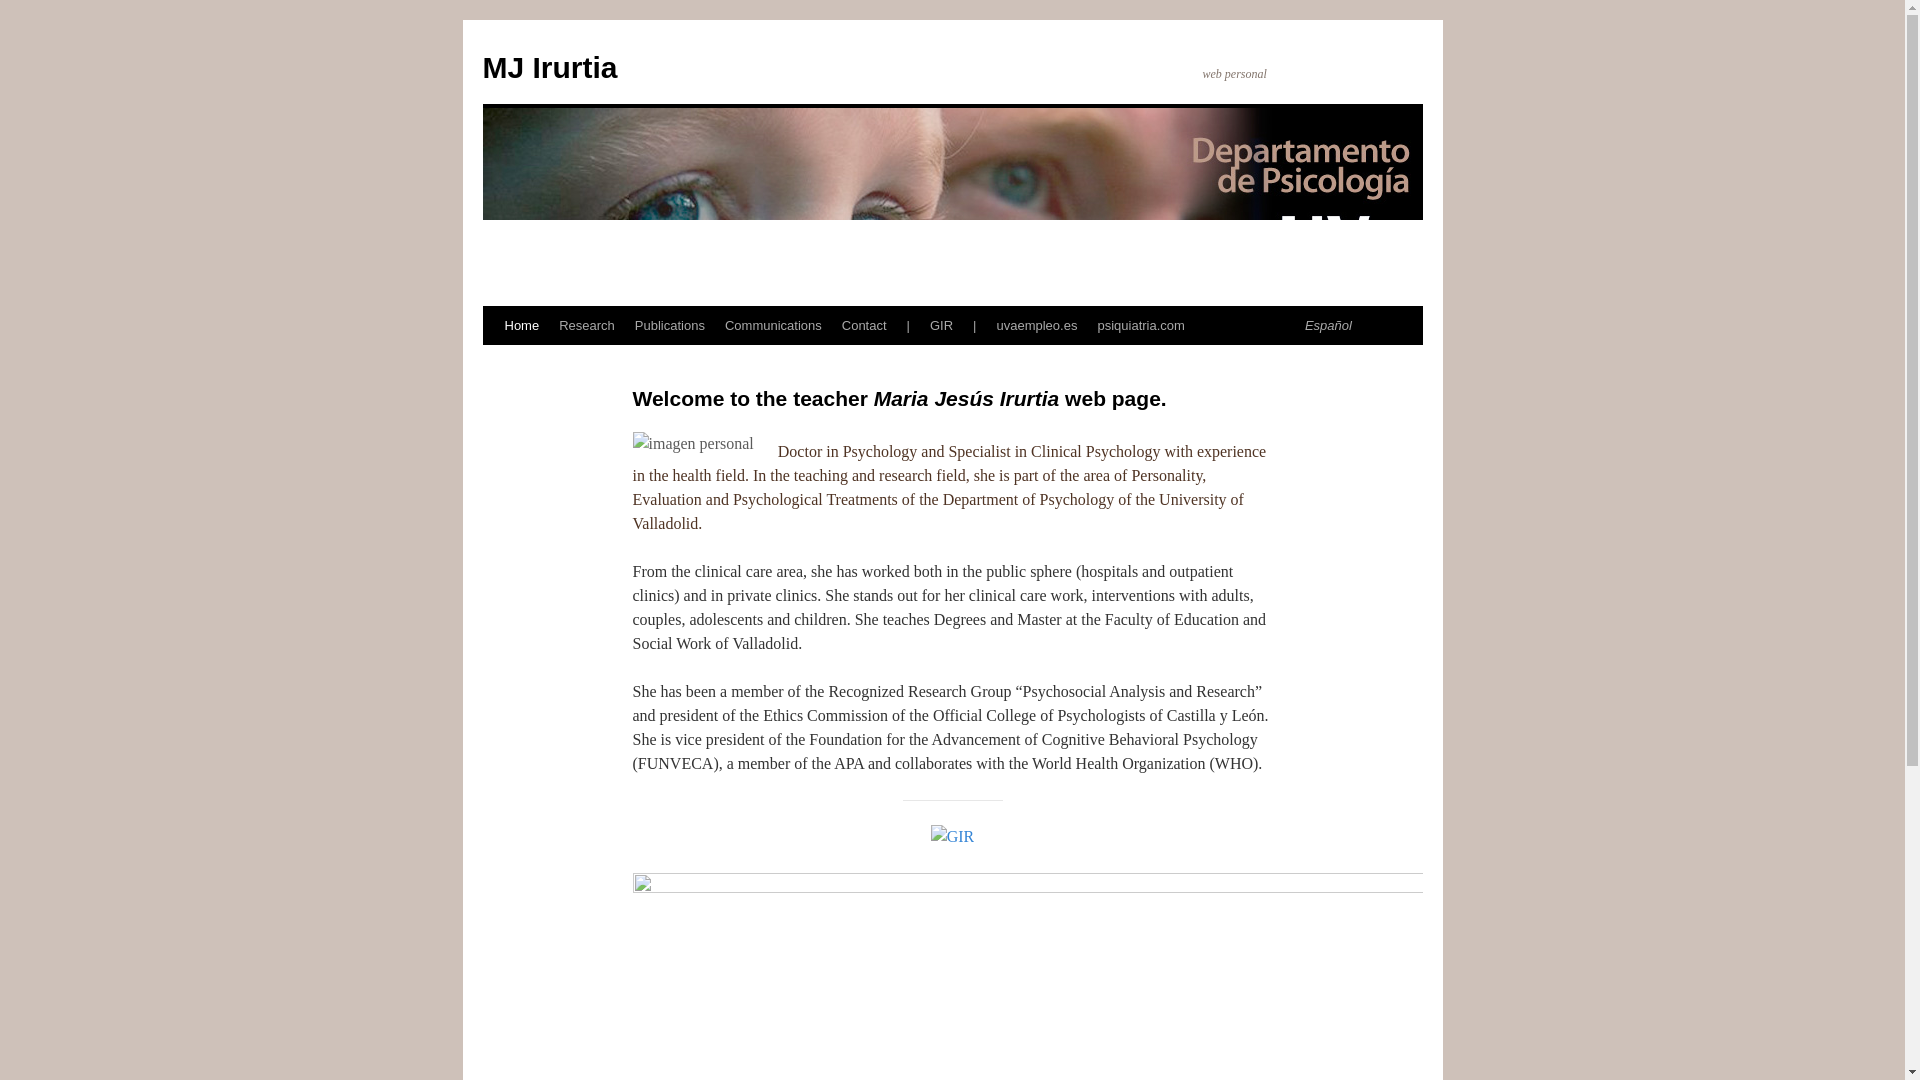 The height and width of the screenshot is (1080, 1920). Describe the element at coordinates (670, 325) in the screenshot. I see `Publications` at that location.